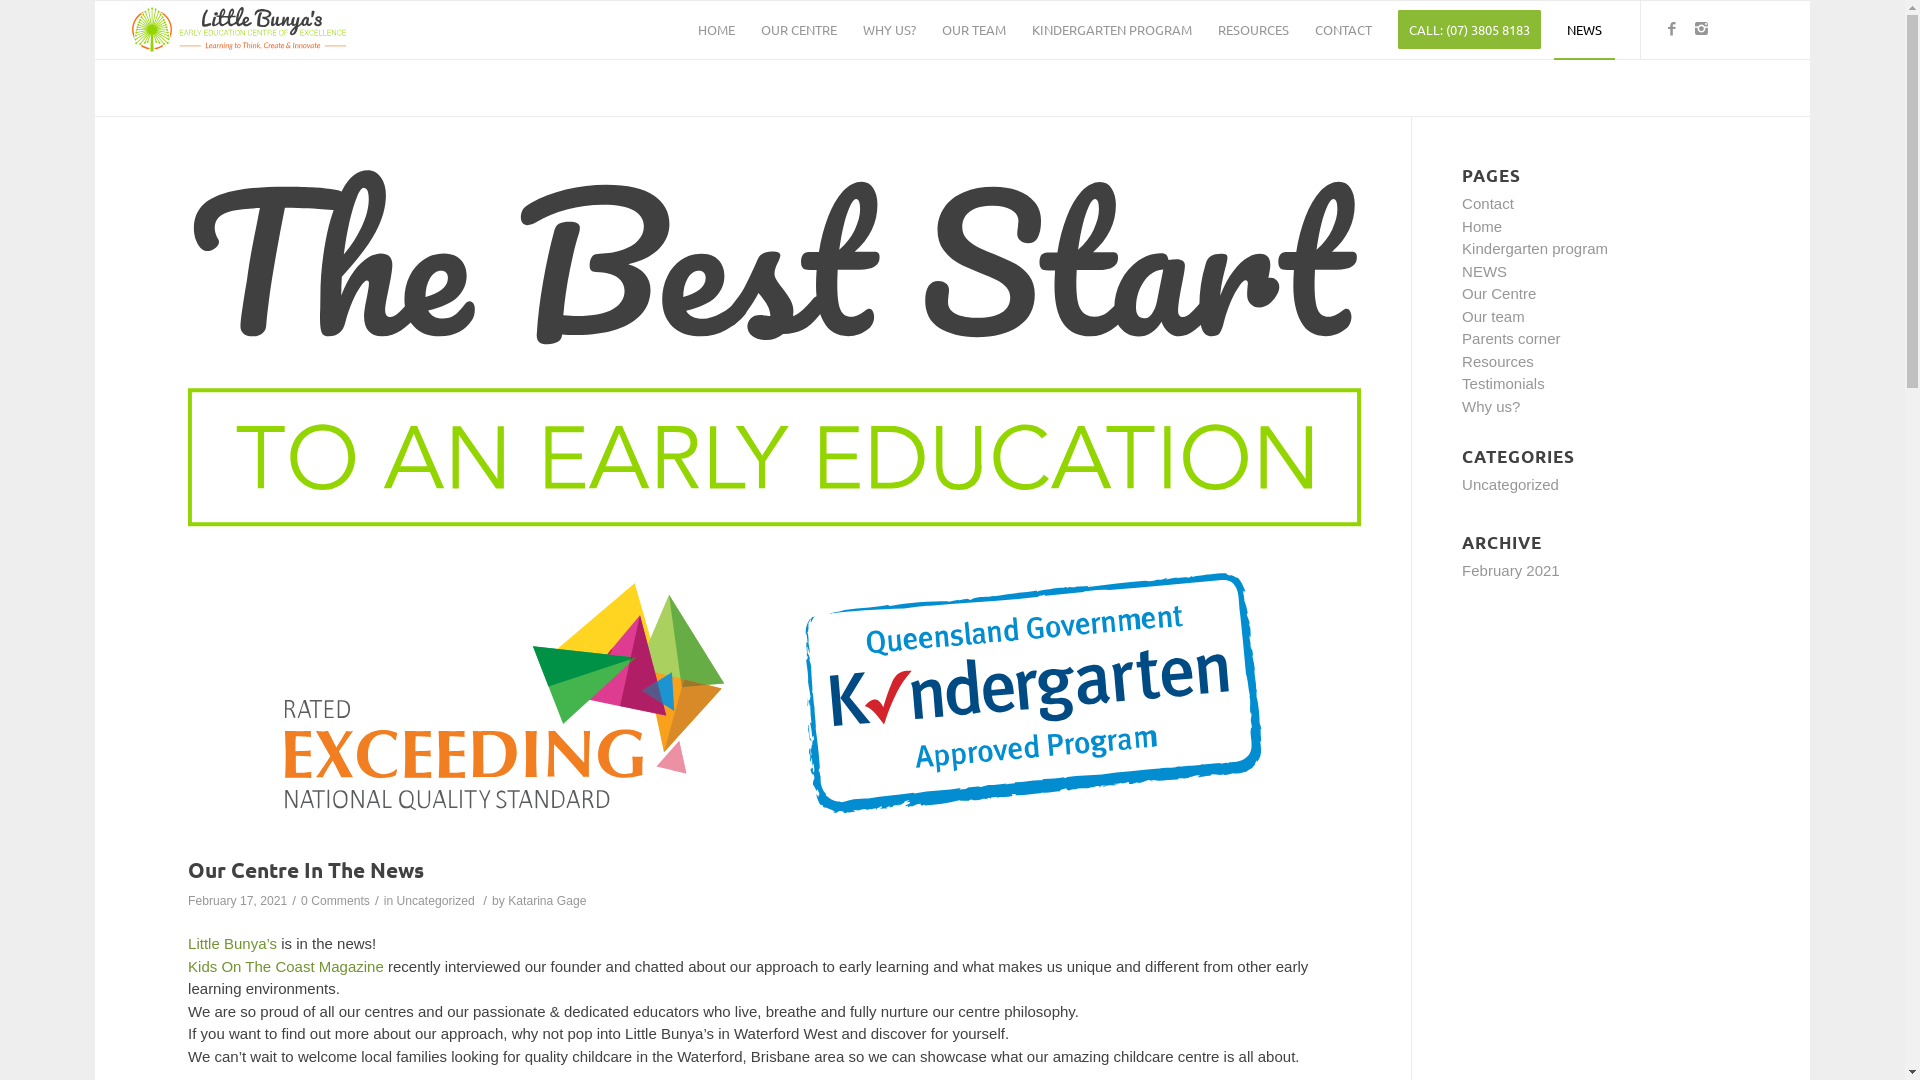  I want to click on Instagram, so click(1702, 29).